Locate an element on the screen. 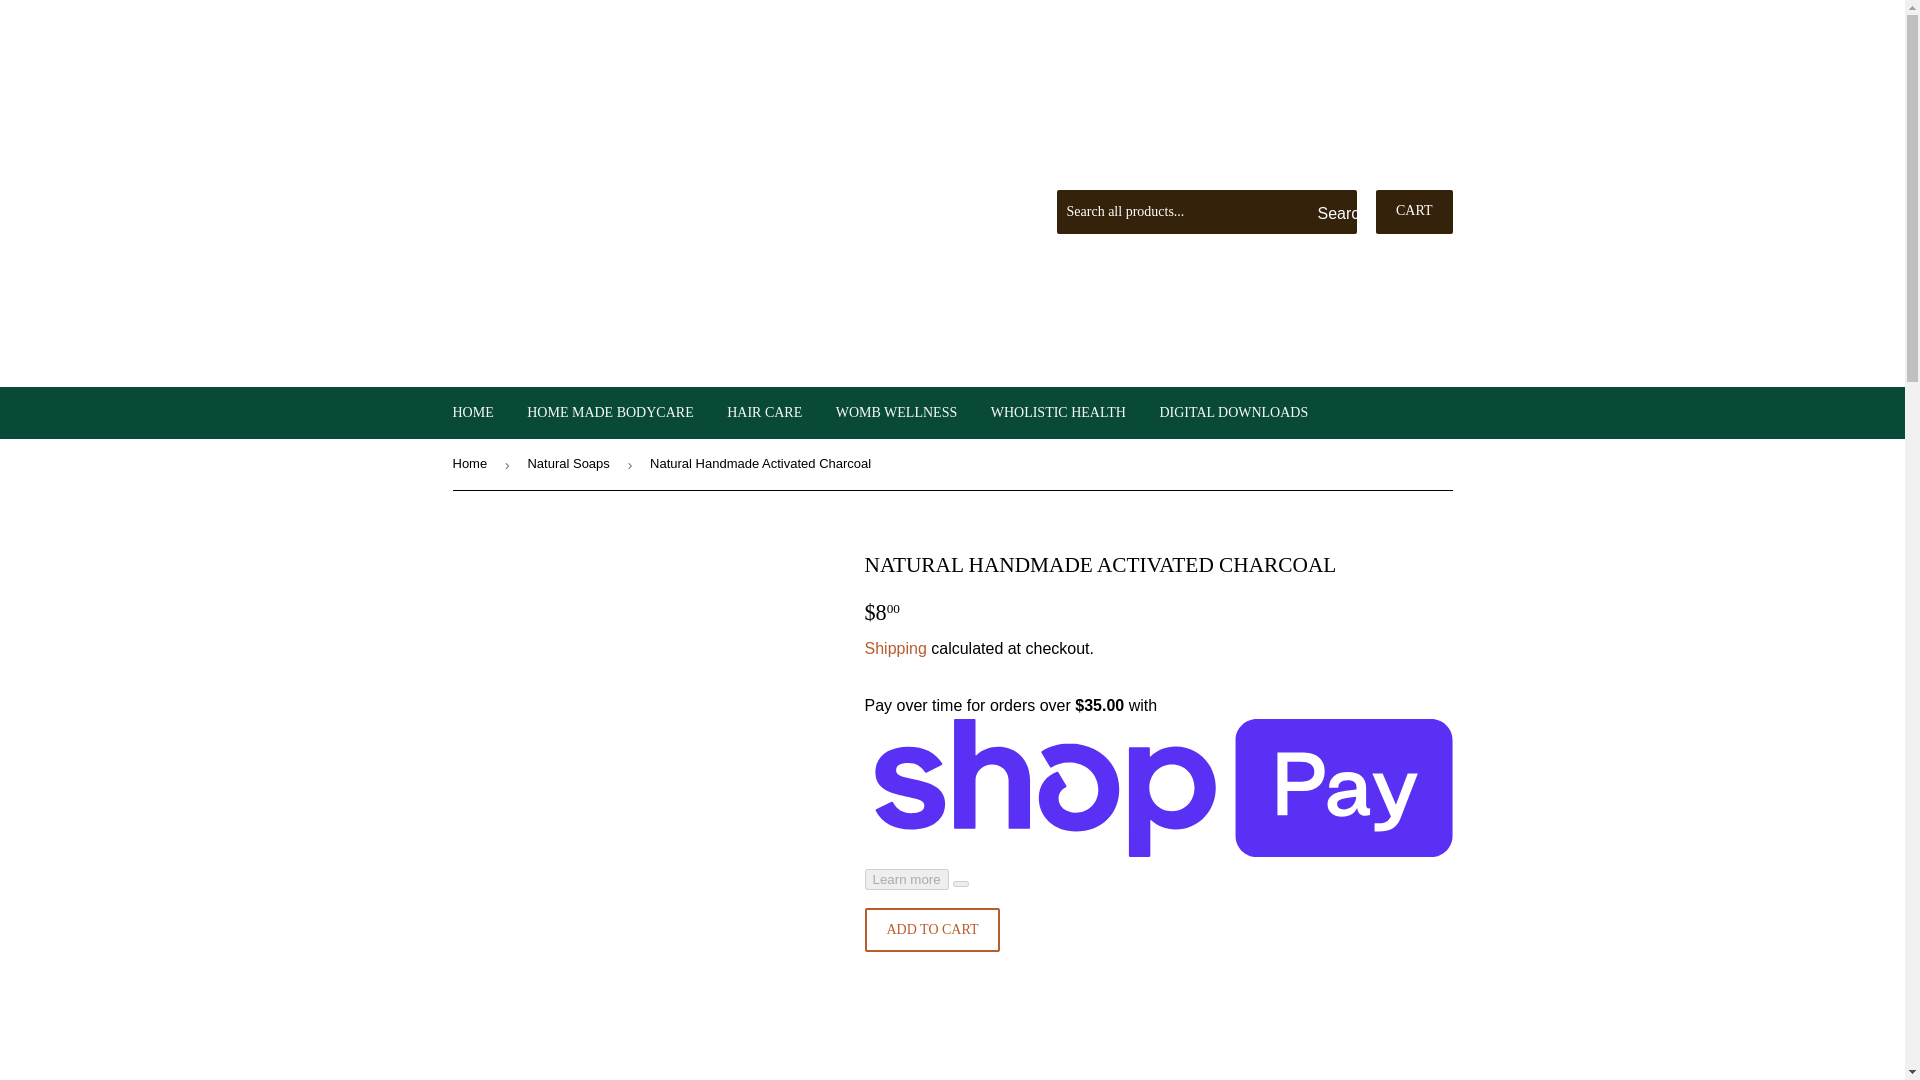  HOME is located at coordinates (472, 412).